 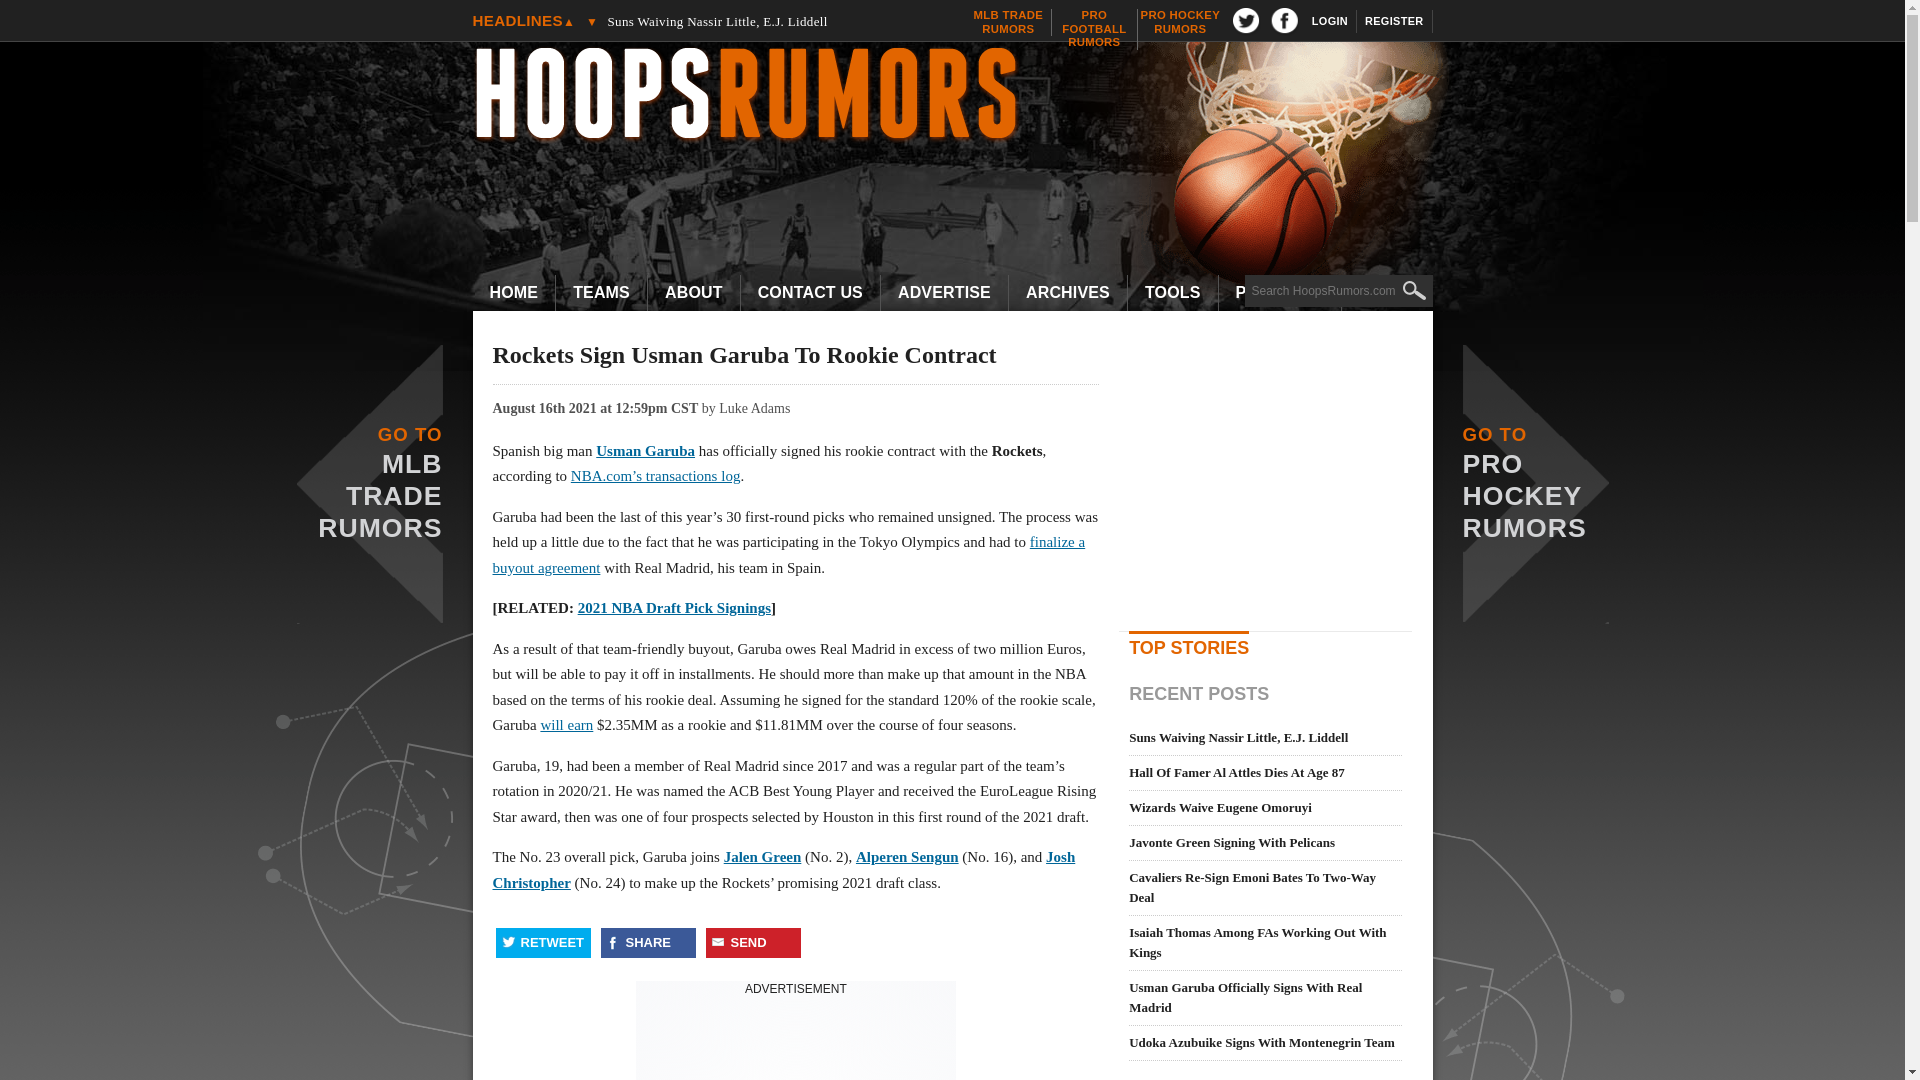 What do you see at coordinates (1394, 21) in the screenshot?
I see `REGISTER` at bounding box center [1394, 21].